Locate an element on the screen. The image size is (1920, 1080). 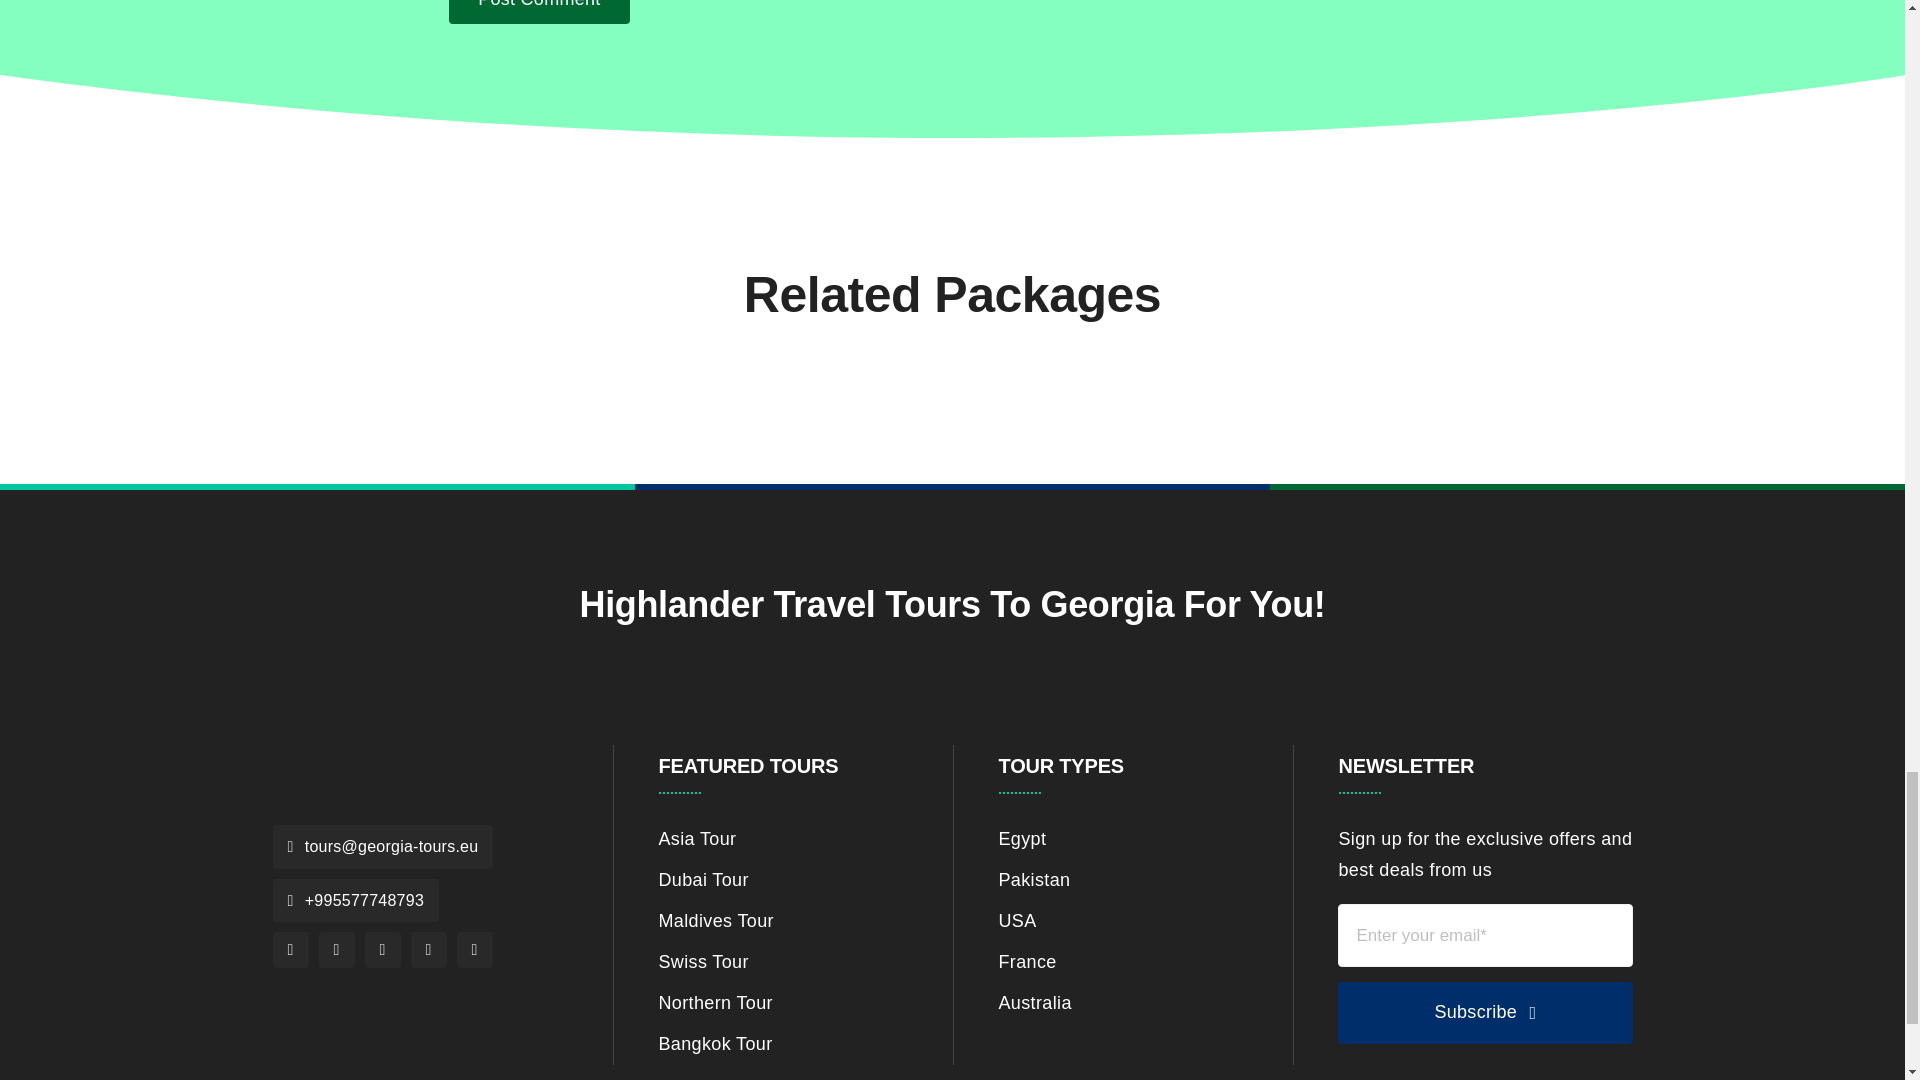
Subscribe is located at coordinates (1485, 978).